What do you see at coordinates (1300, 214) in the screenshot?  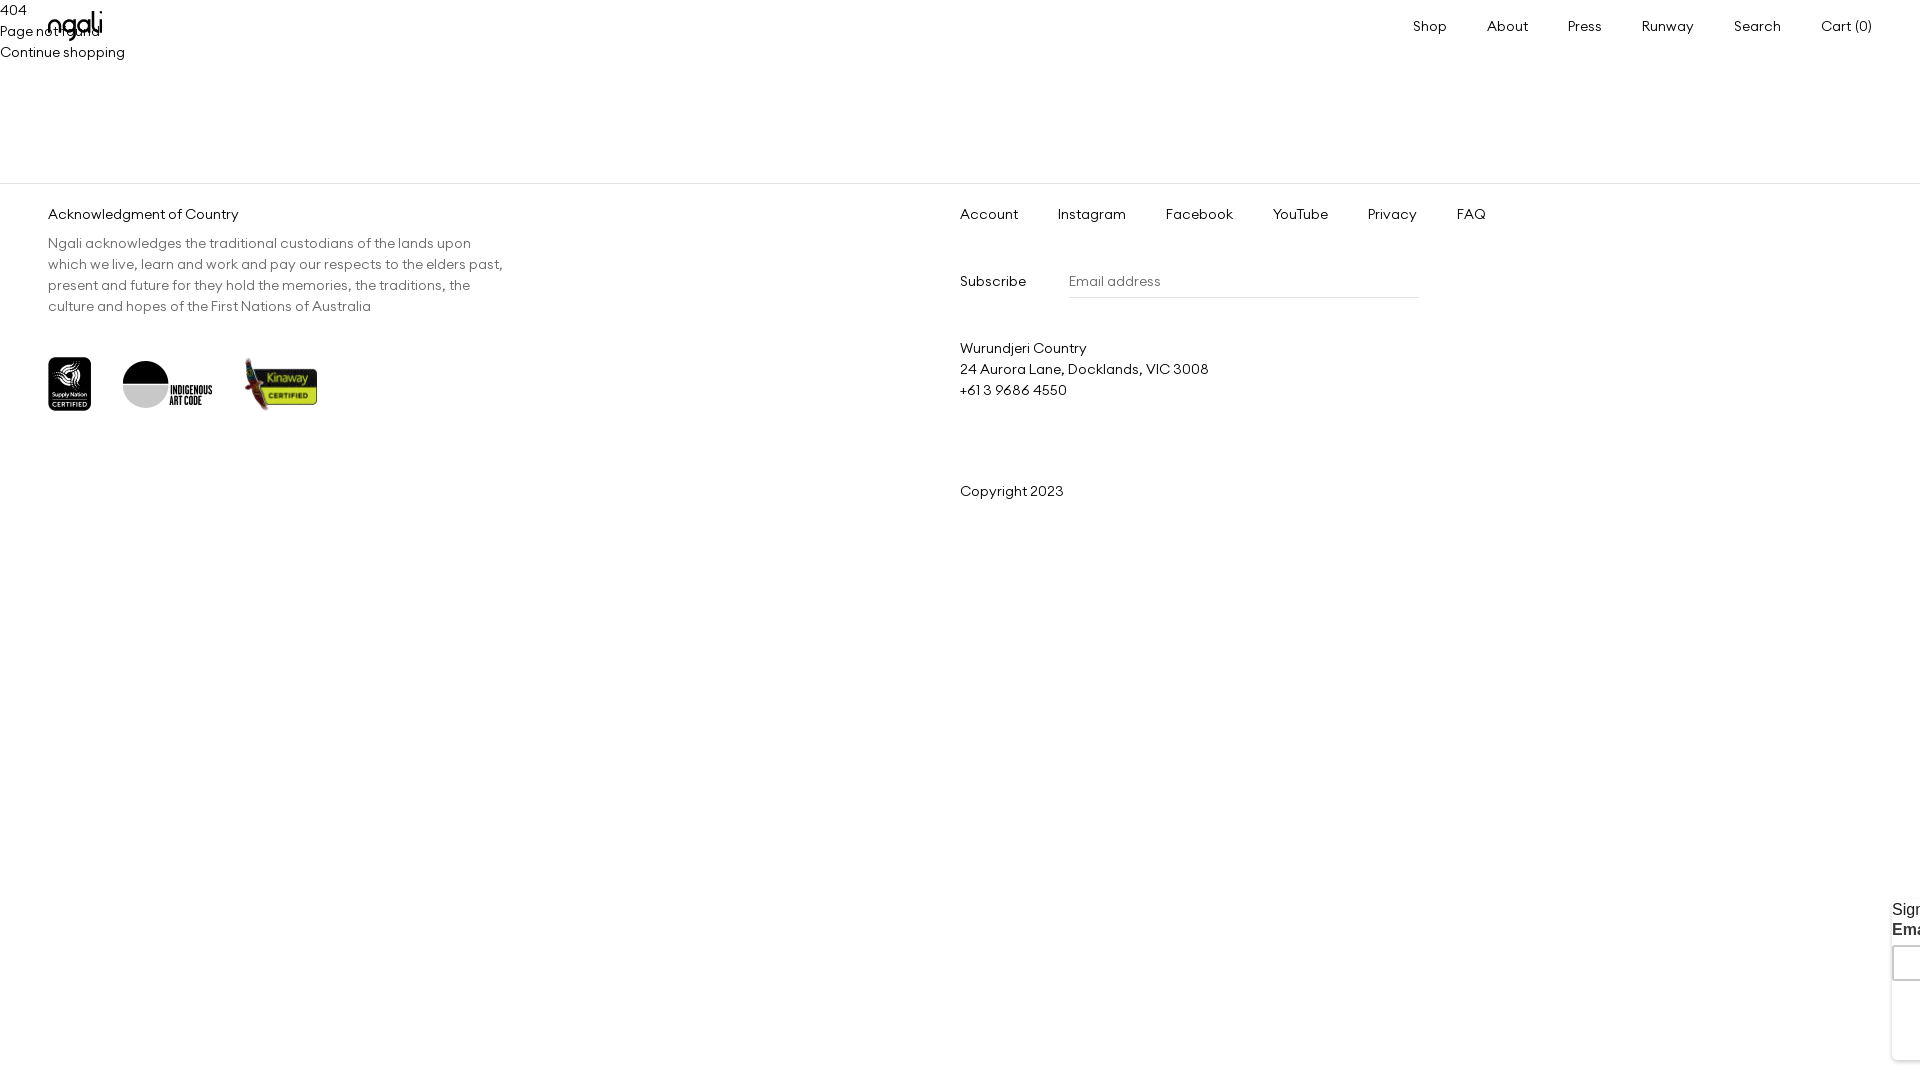 I see `YouTube` at bounding box center [1300, 214].